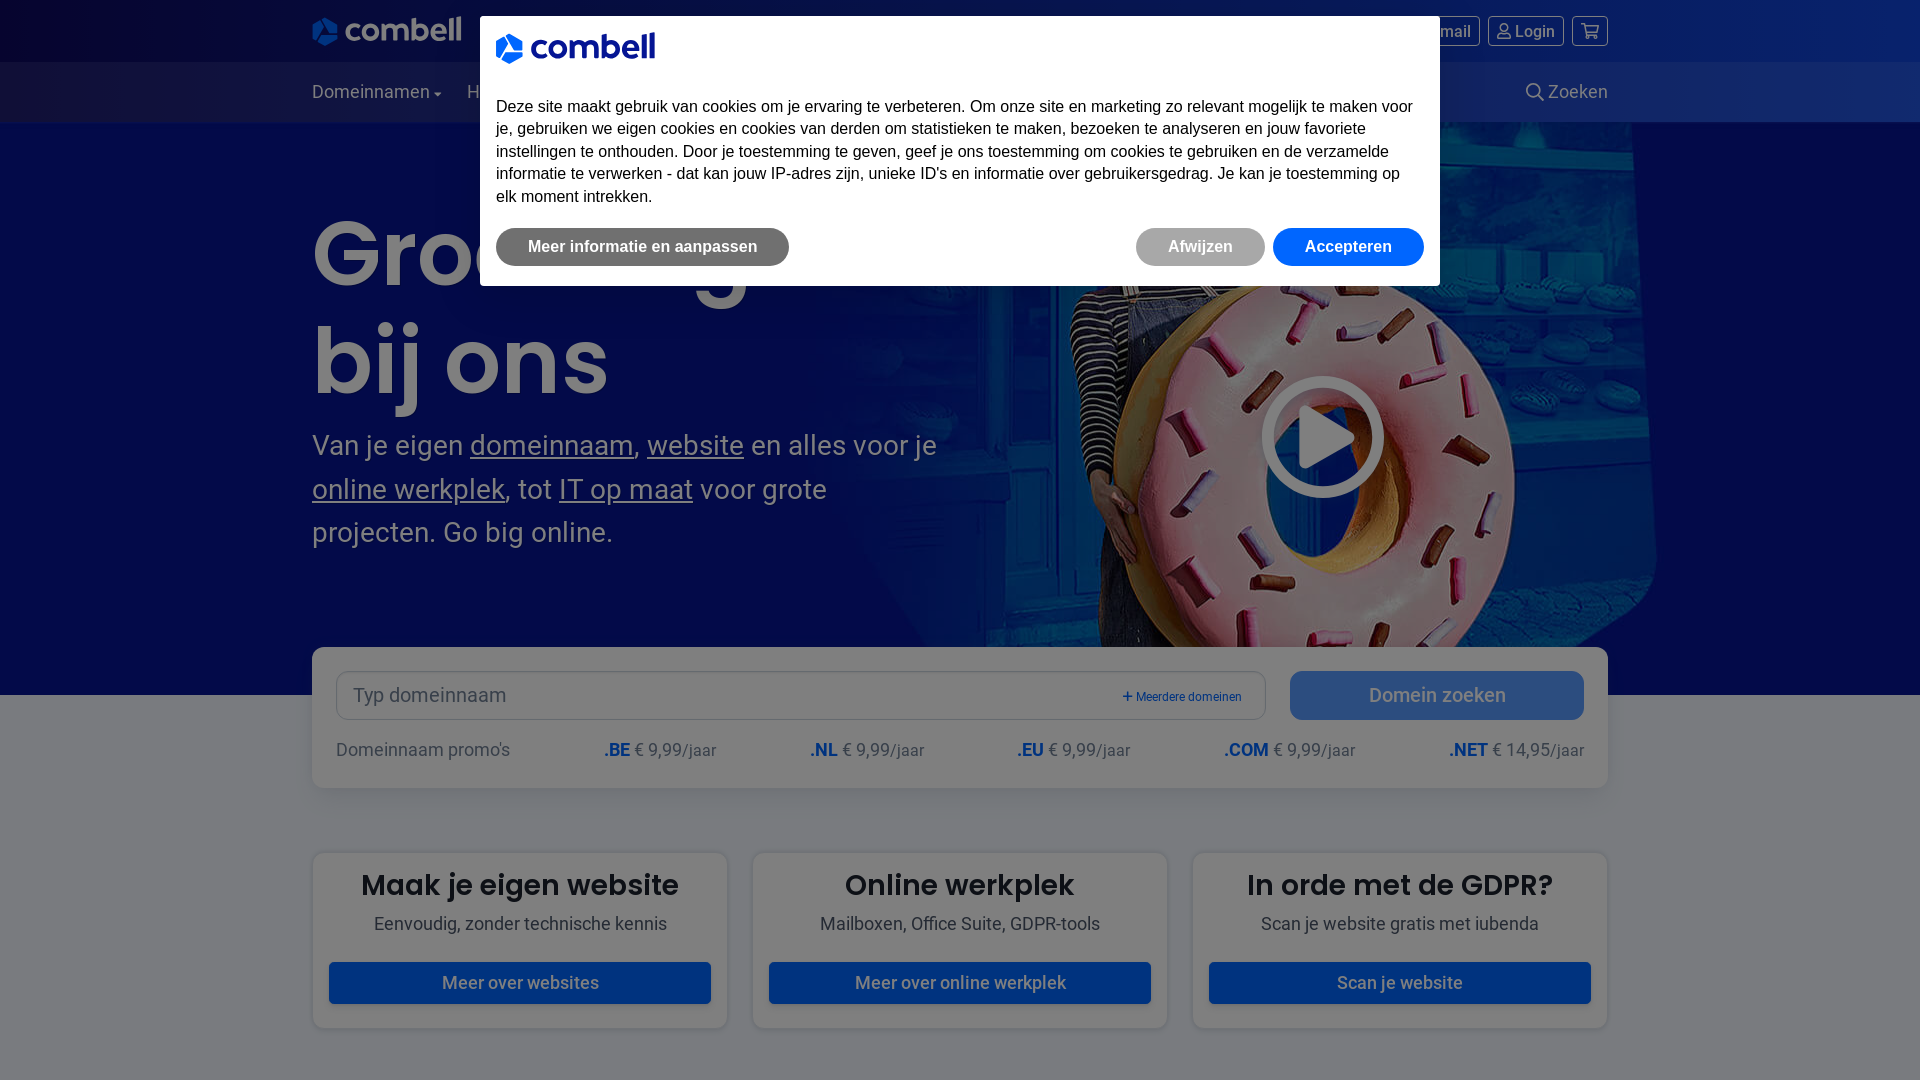  What do you see at coordinates (552, 446) in the screenshot?
I see `domeinnaam` at bounding box center [552, 446].